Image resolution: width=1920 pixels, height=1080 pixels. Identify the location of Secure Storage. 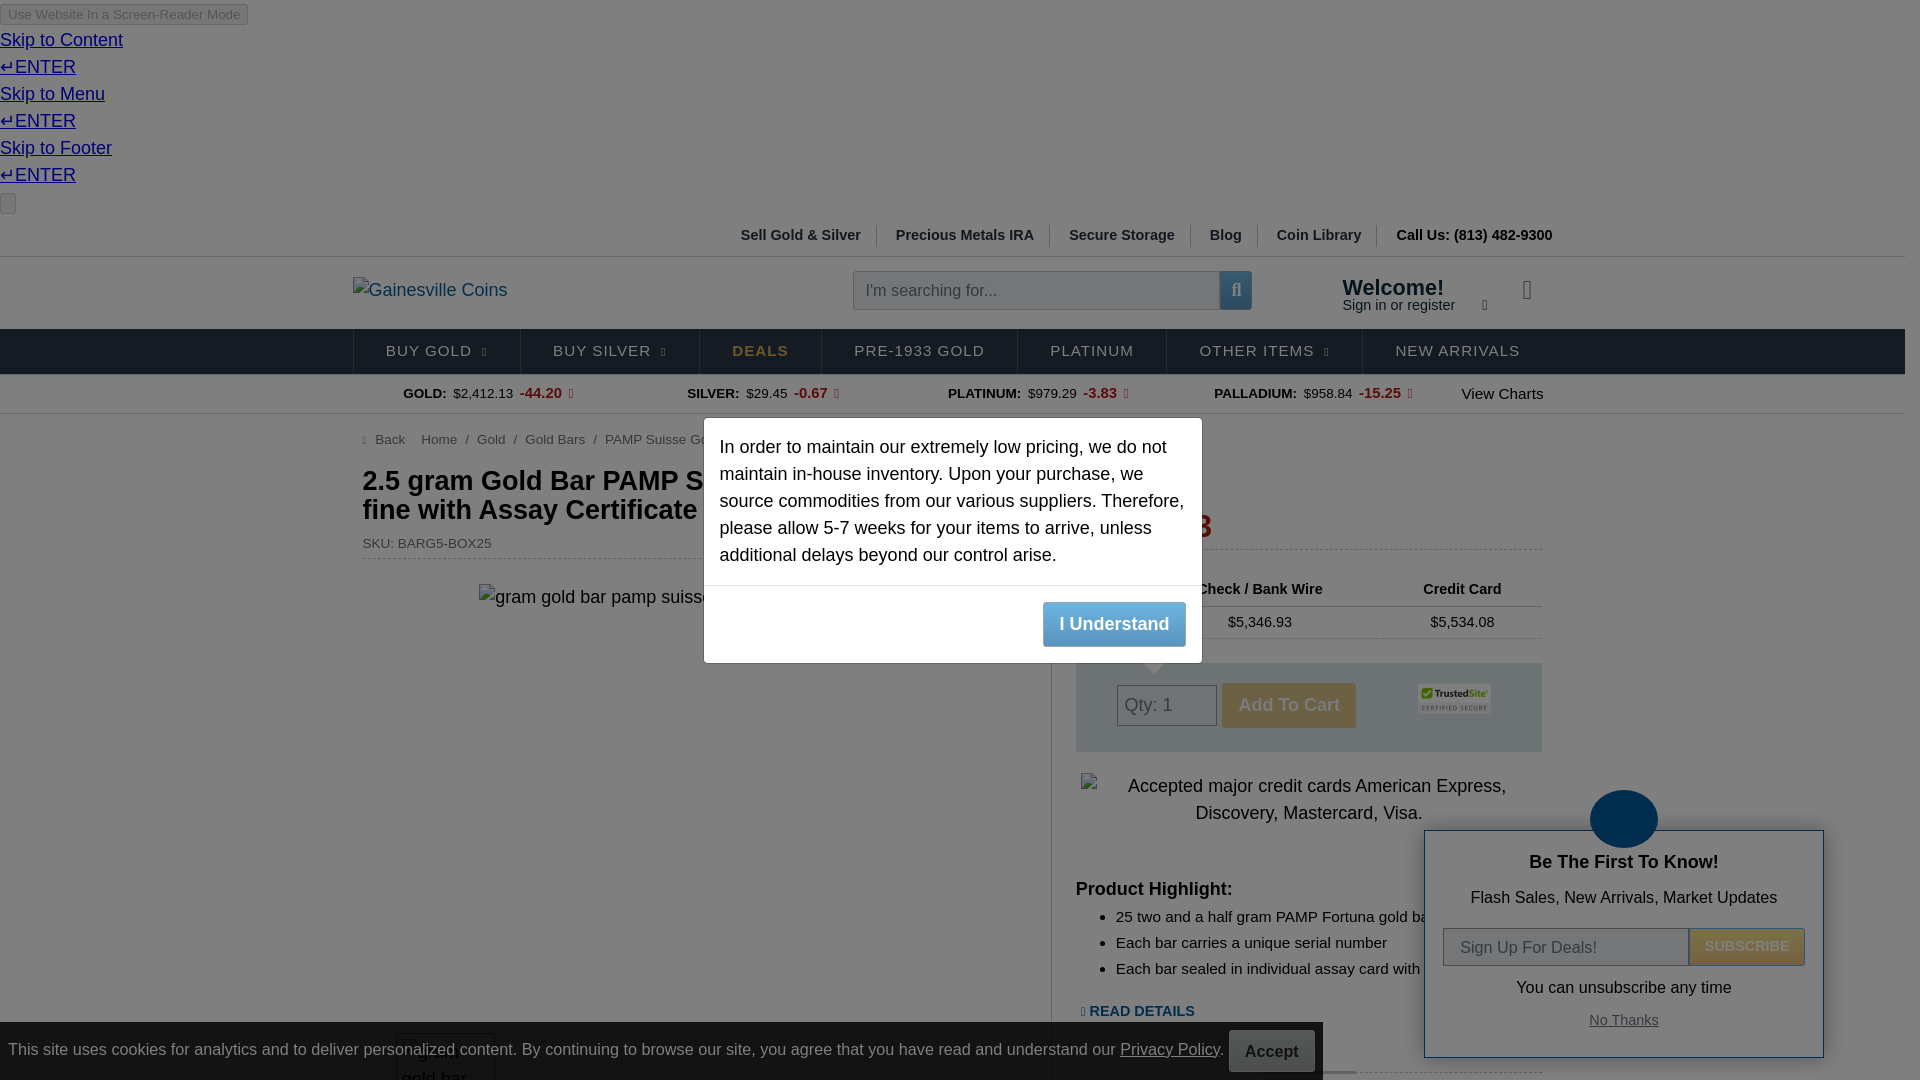
(677, 440).